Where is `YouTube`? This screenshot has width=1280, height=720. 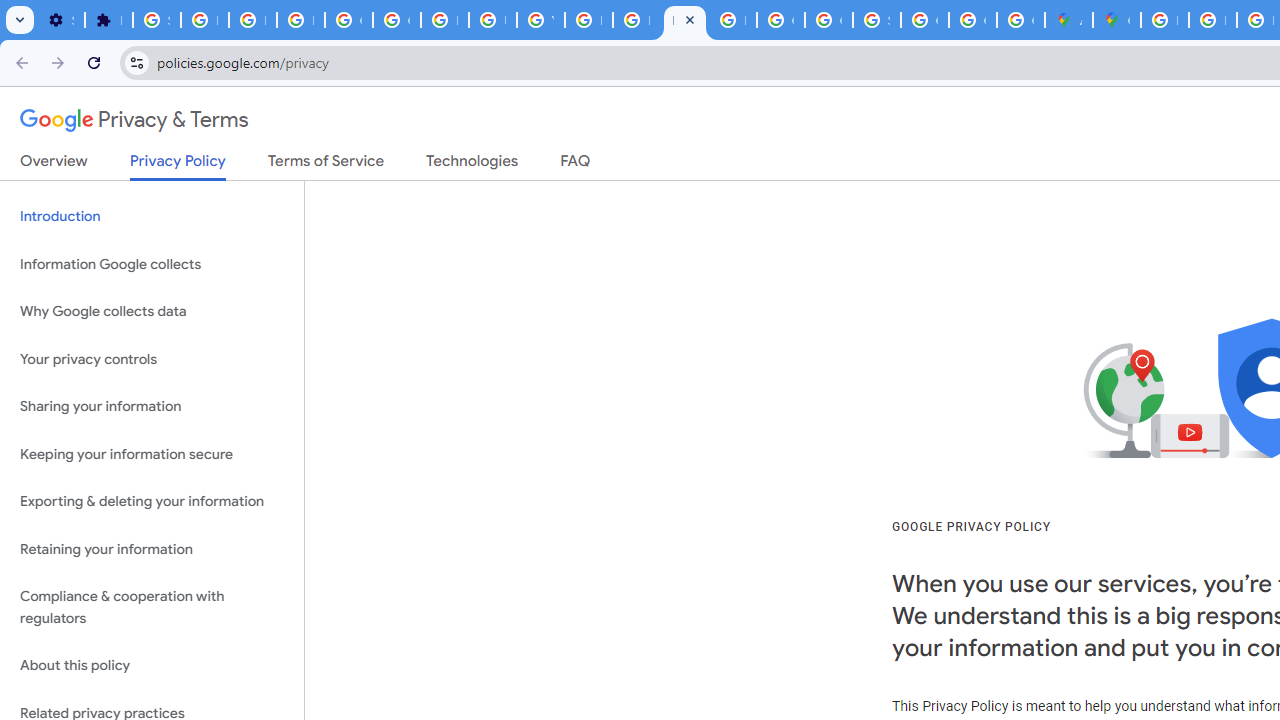 YouTube is located at coordinates (540, 20).